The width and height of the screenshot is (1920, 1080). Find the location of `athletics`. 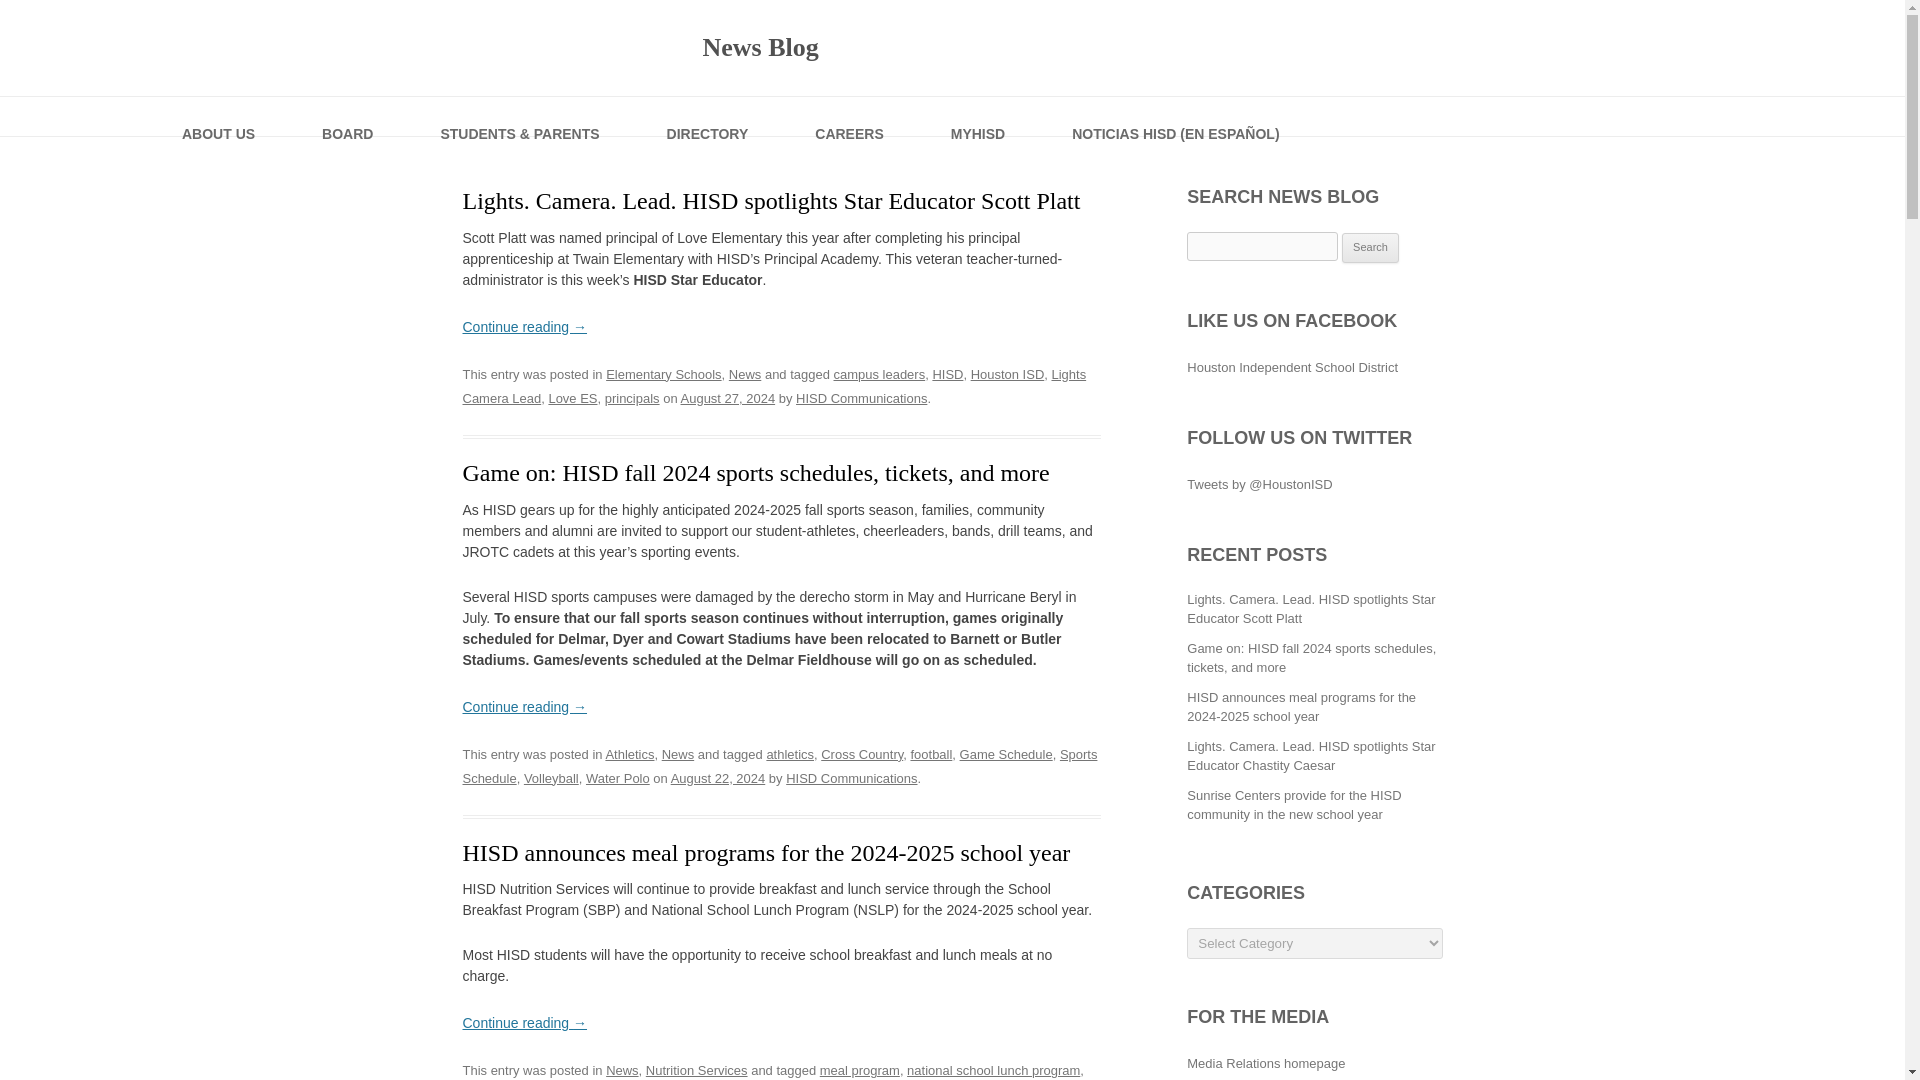

athletics is located at coordinates (790, 754).